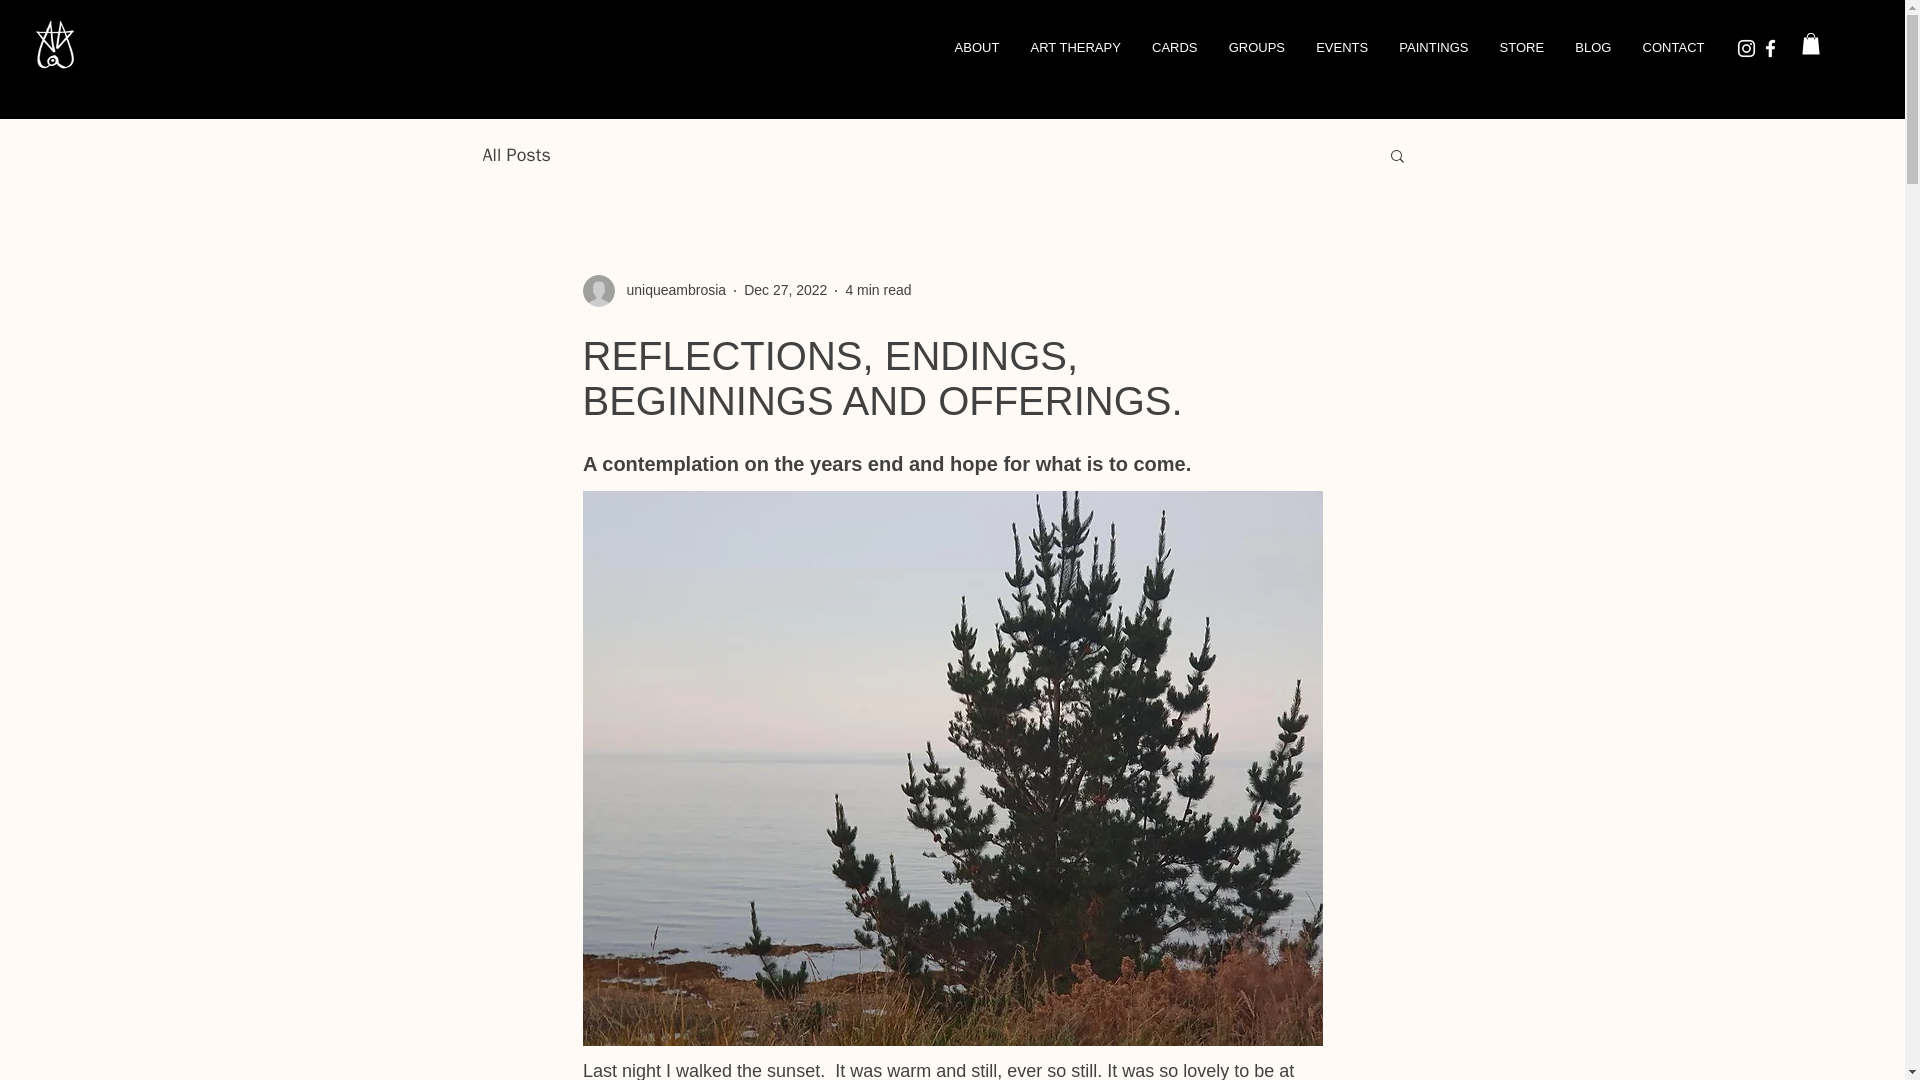 The height and width of the screenshot is (1080, 1920). I want to click on EVENTS, so click(1342, 47).